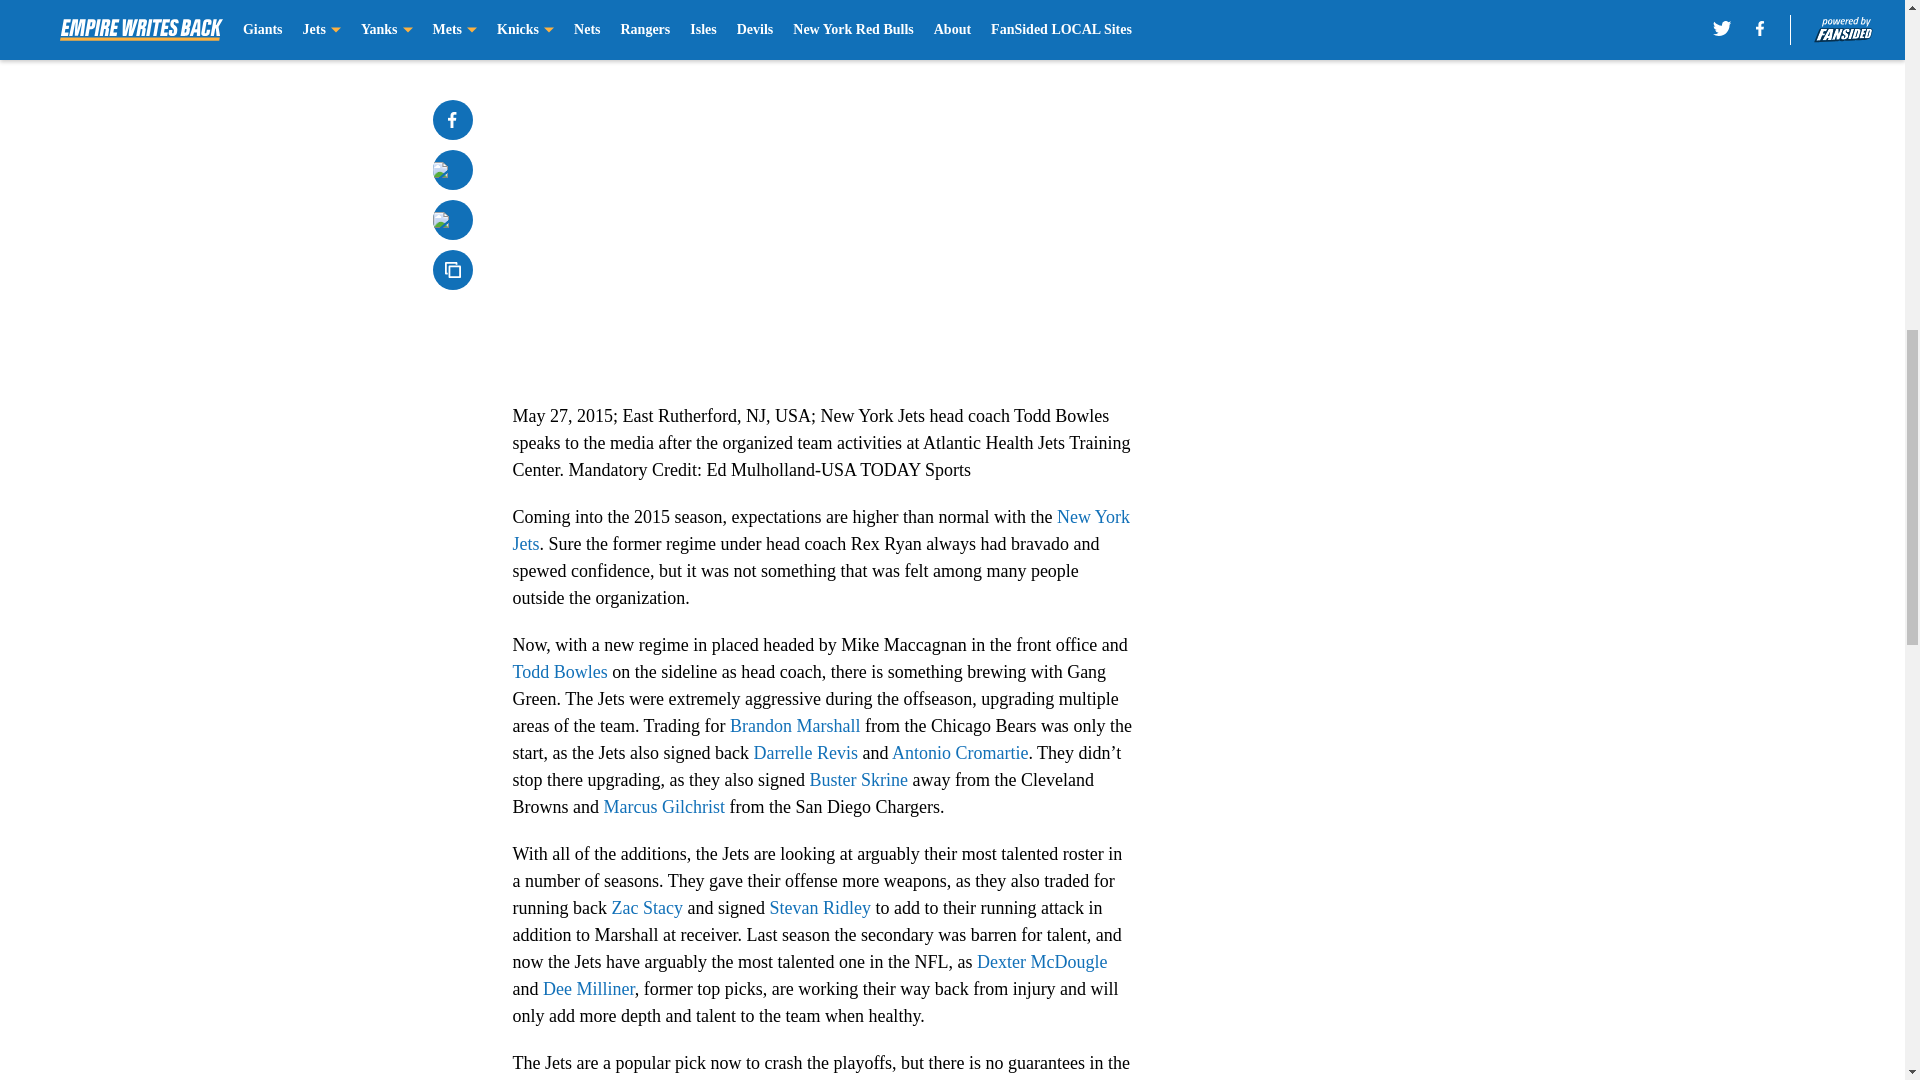 The width and height of the screenshot is (1920, 1080). I want to click on Todd Bowles, so click(559, 672).